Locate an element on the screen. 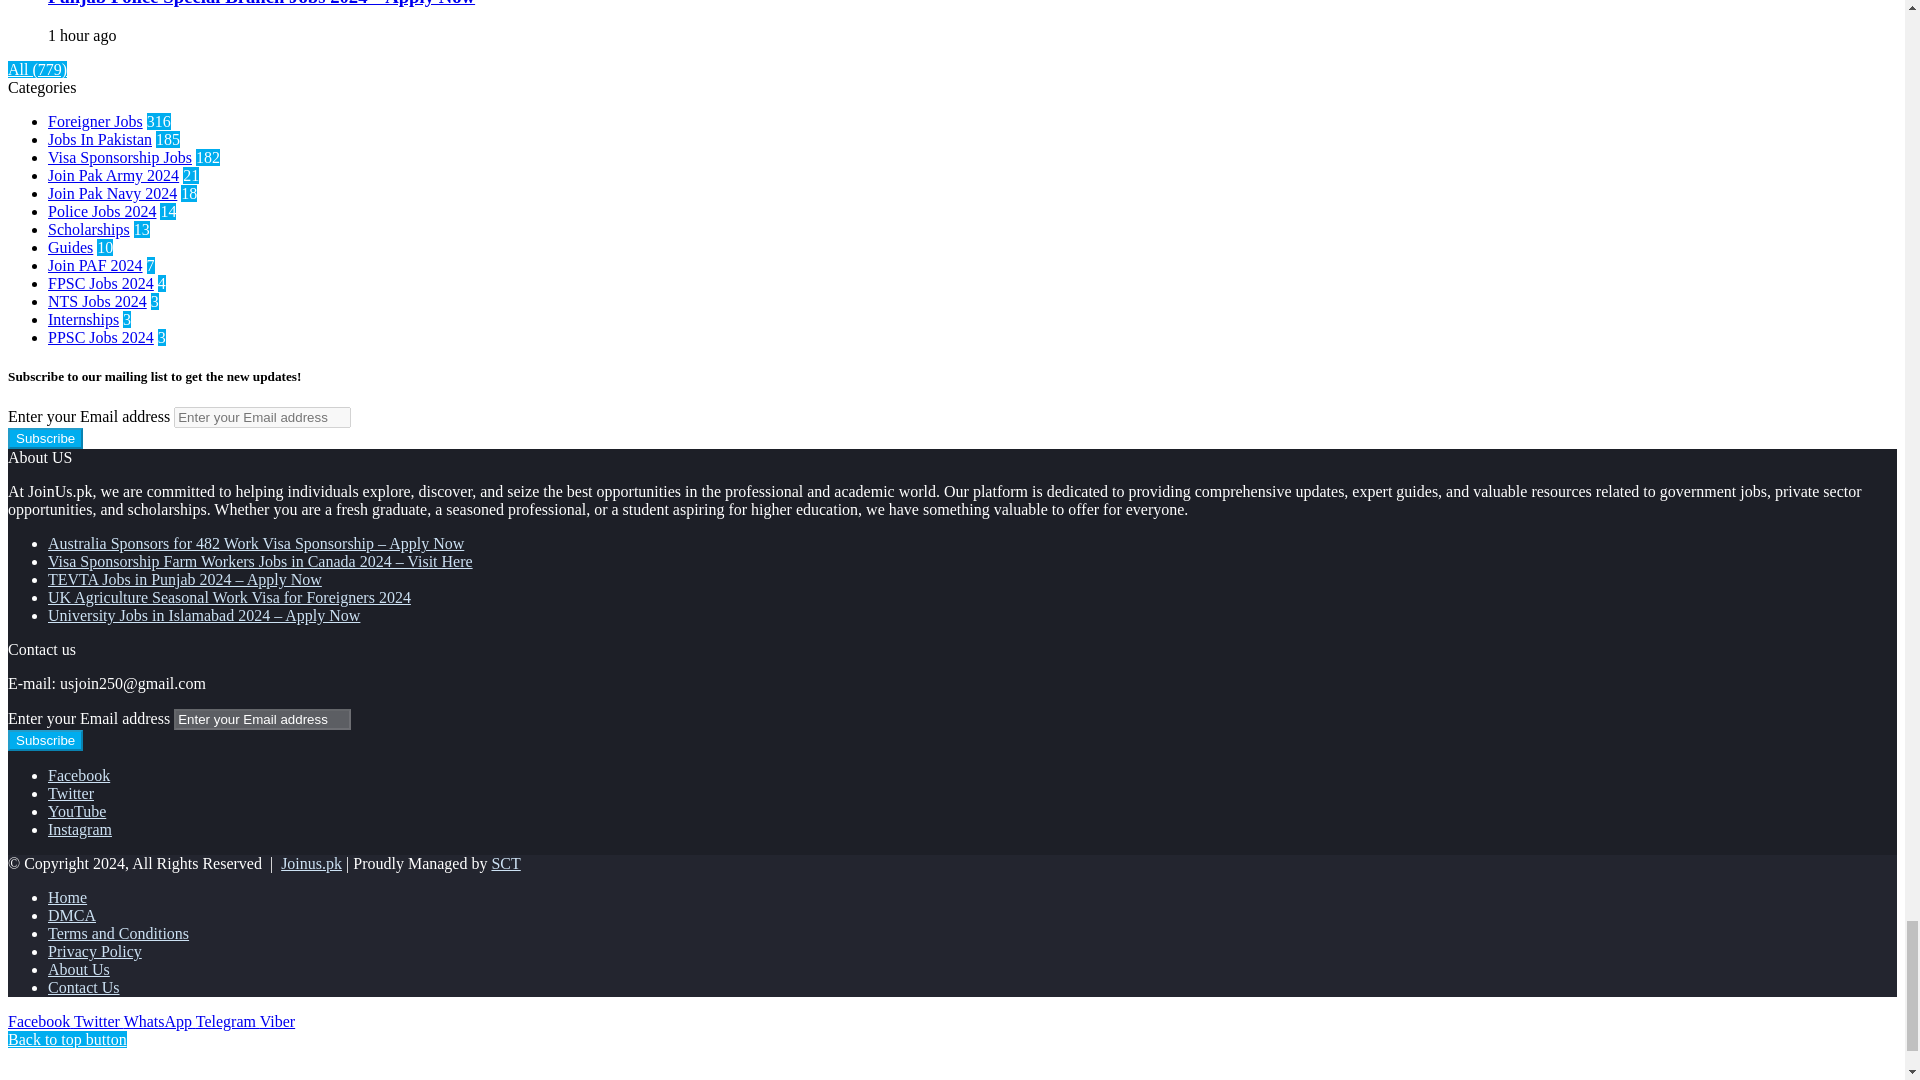  Telegram is located at coordinates (227, 1022).